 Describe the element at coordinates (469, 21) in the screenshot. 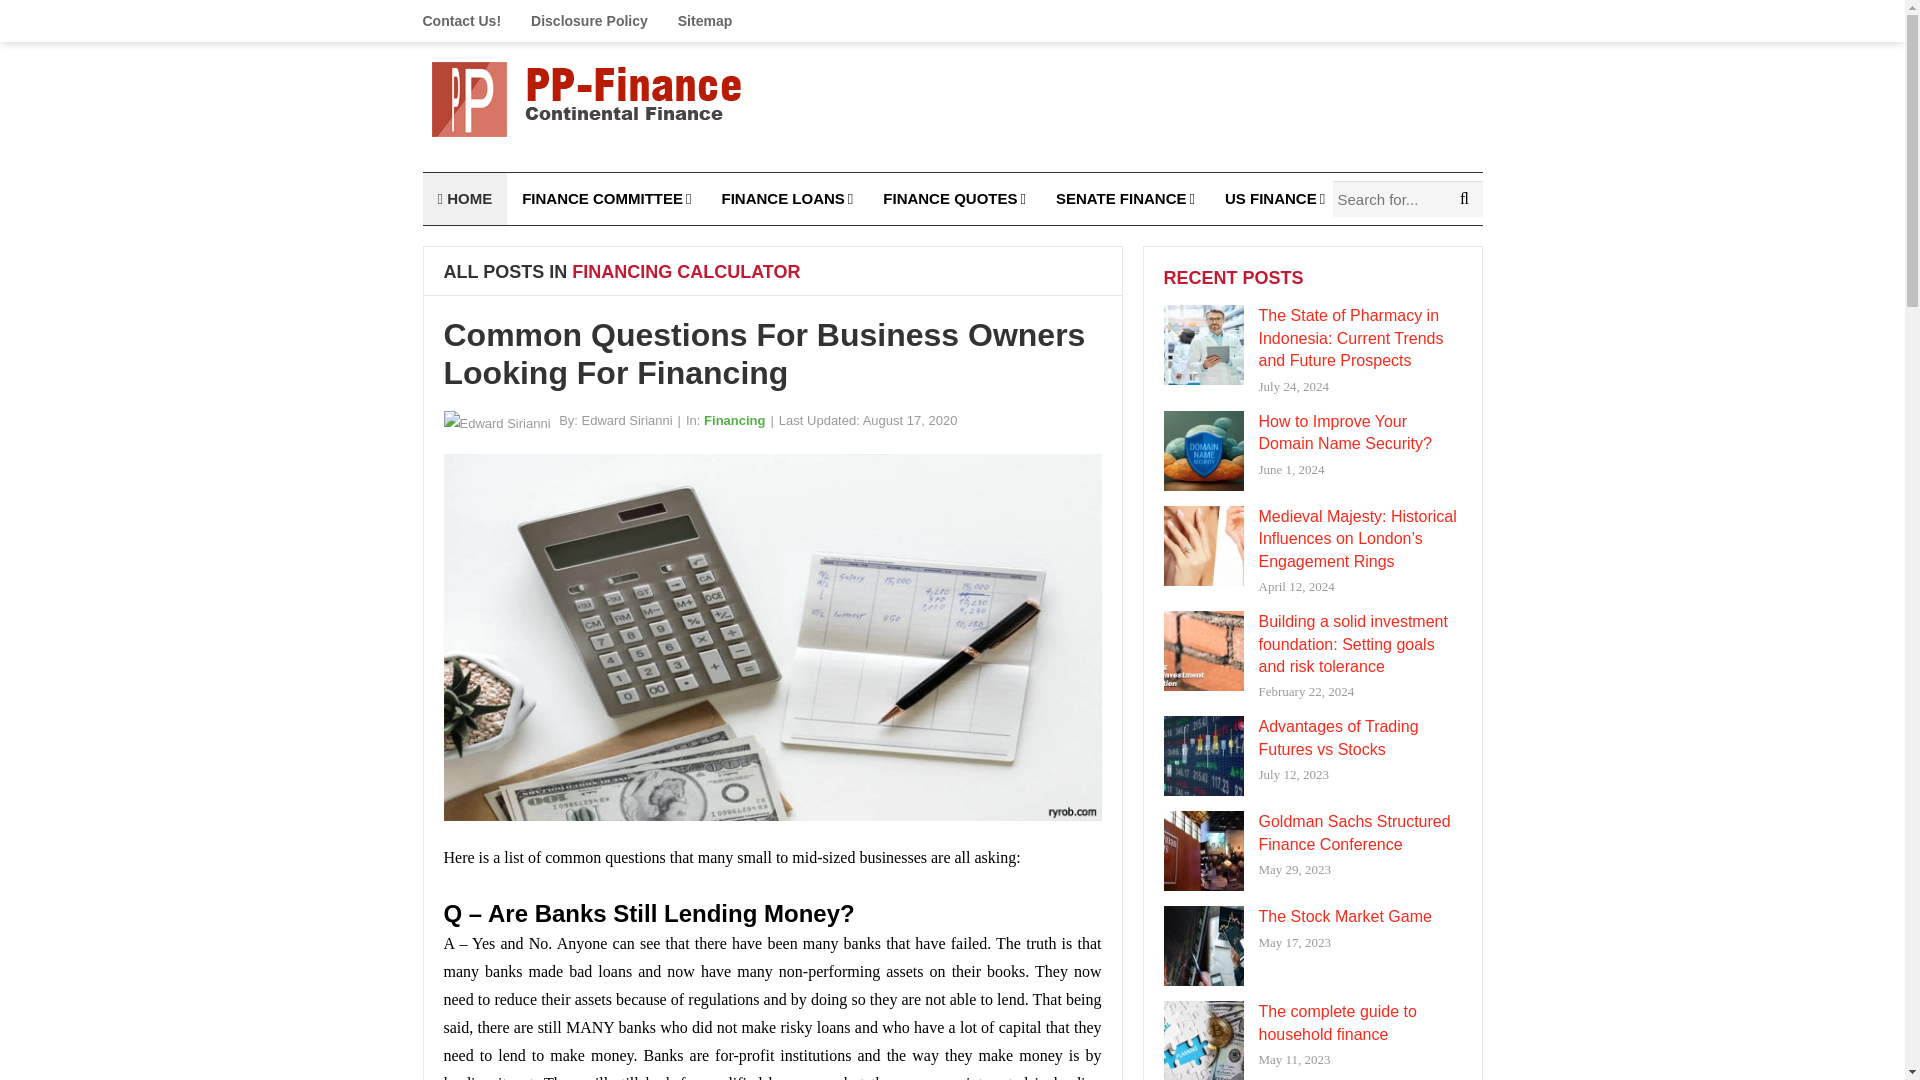

I see `Contact Us!` at that location.